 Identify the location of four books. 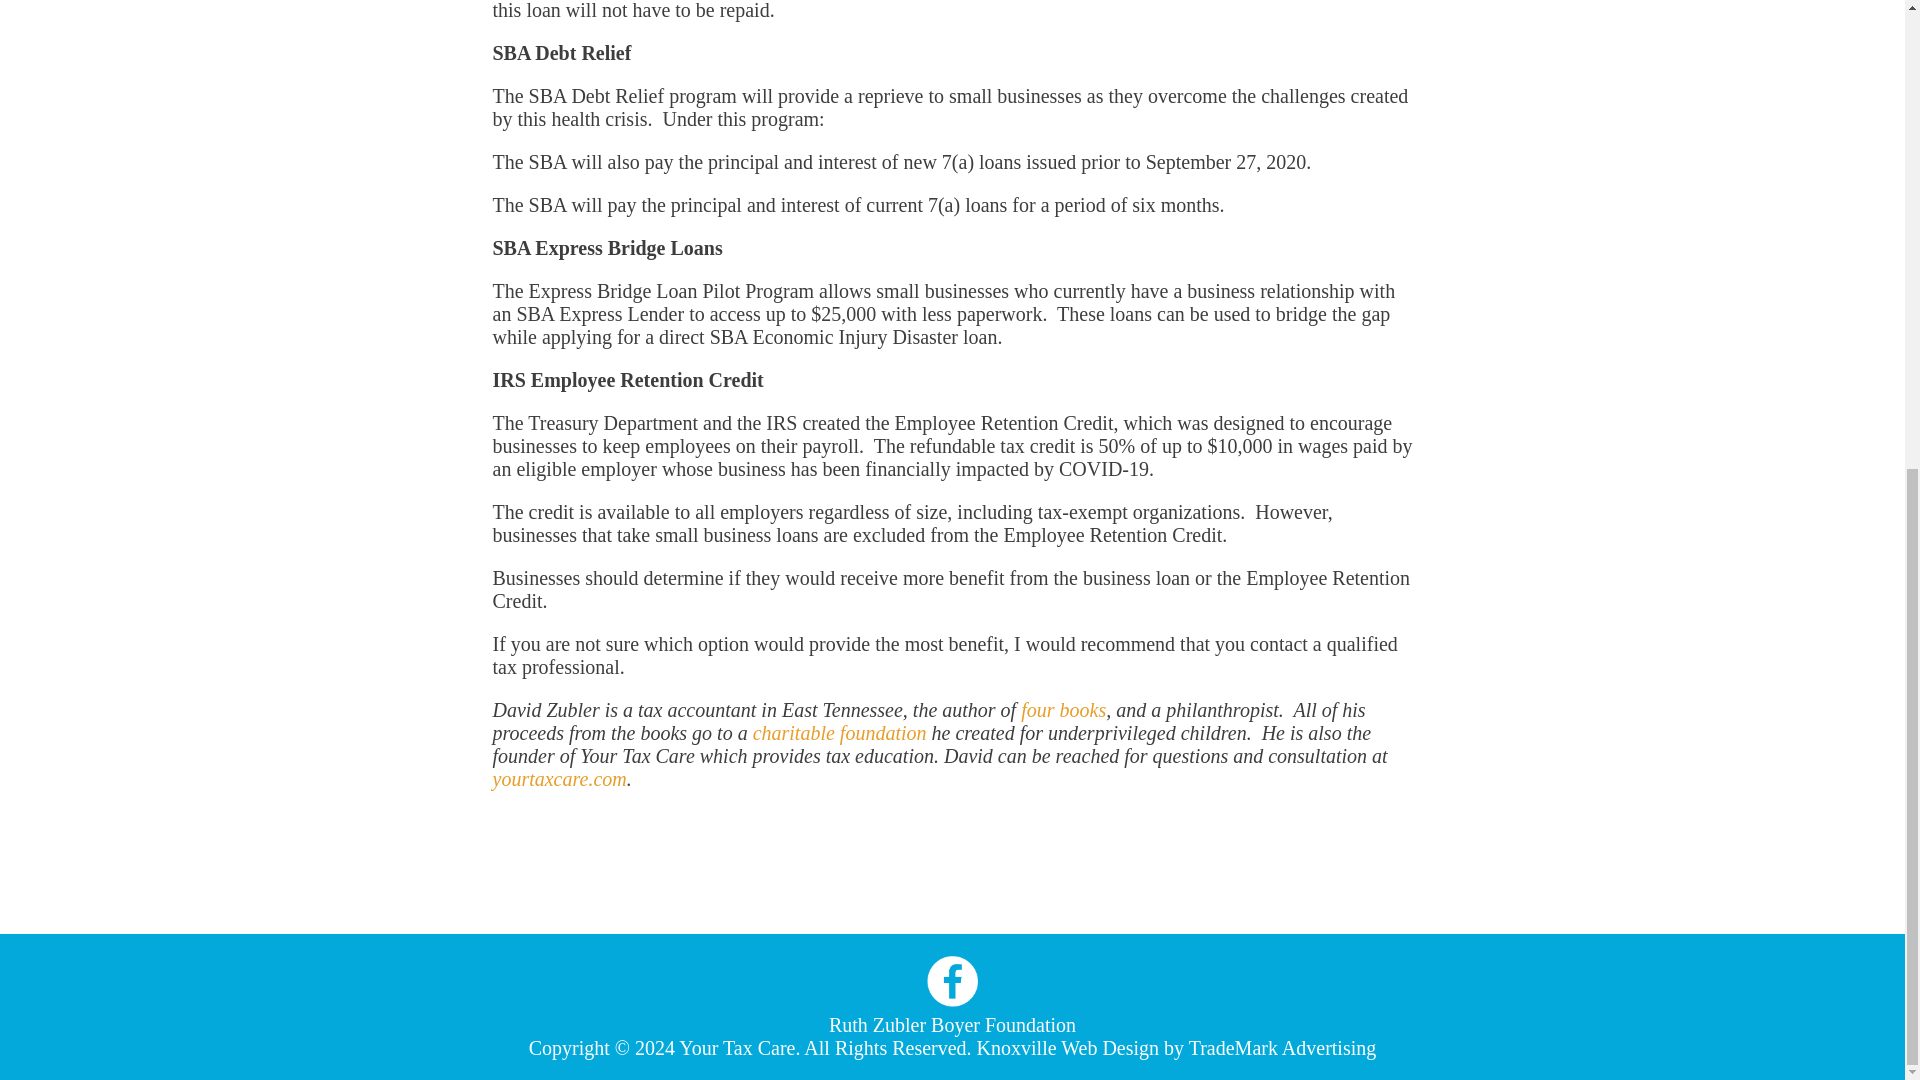
(1063, 710).